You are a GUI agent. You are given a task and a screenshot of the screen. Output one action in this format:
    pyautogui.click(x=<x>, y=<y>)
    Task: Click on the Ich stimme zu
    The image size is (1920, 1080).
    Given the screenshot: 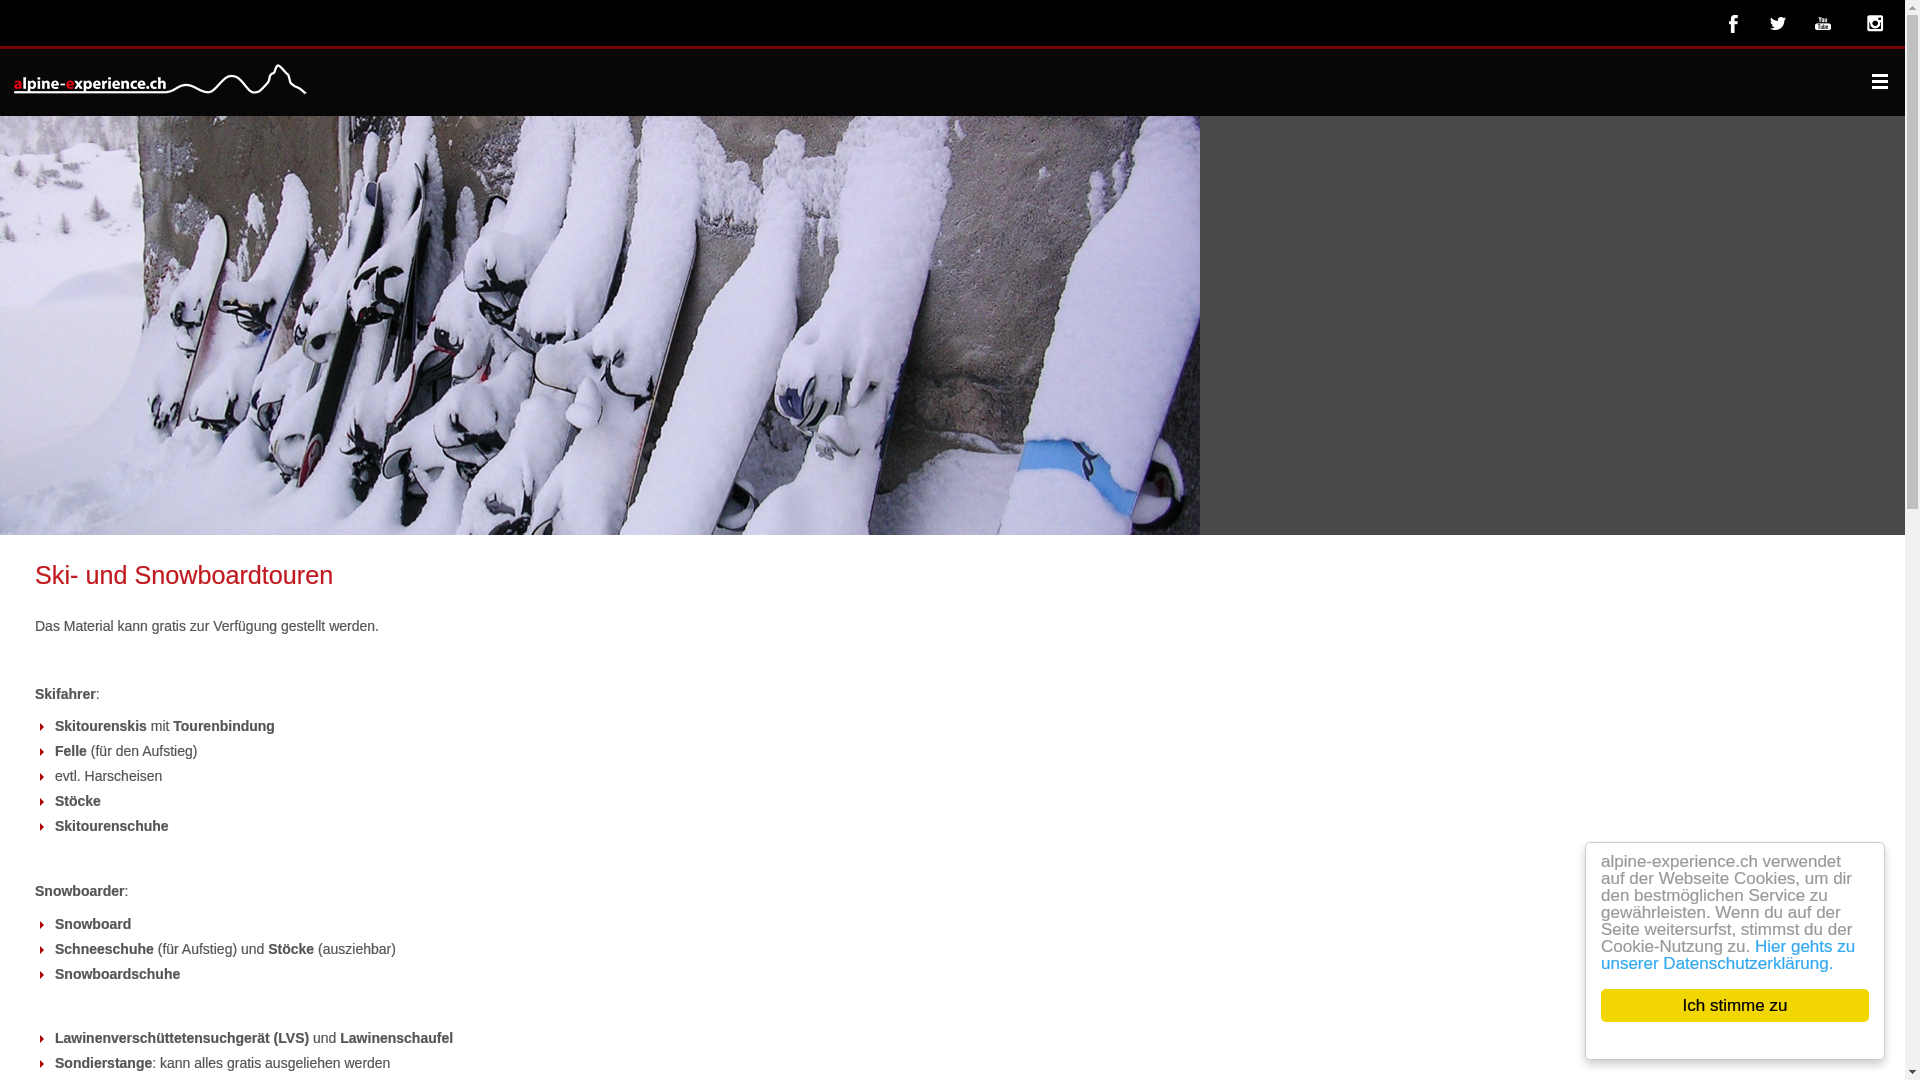 What is the action you would take?
    pyautogui.click(x=1735, y=1006)
    